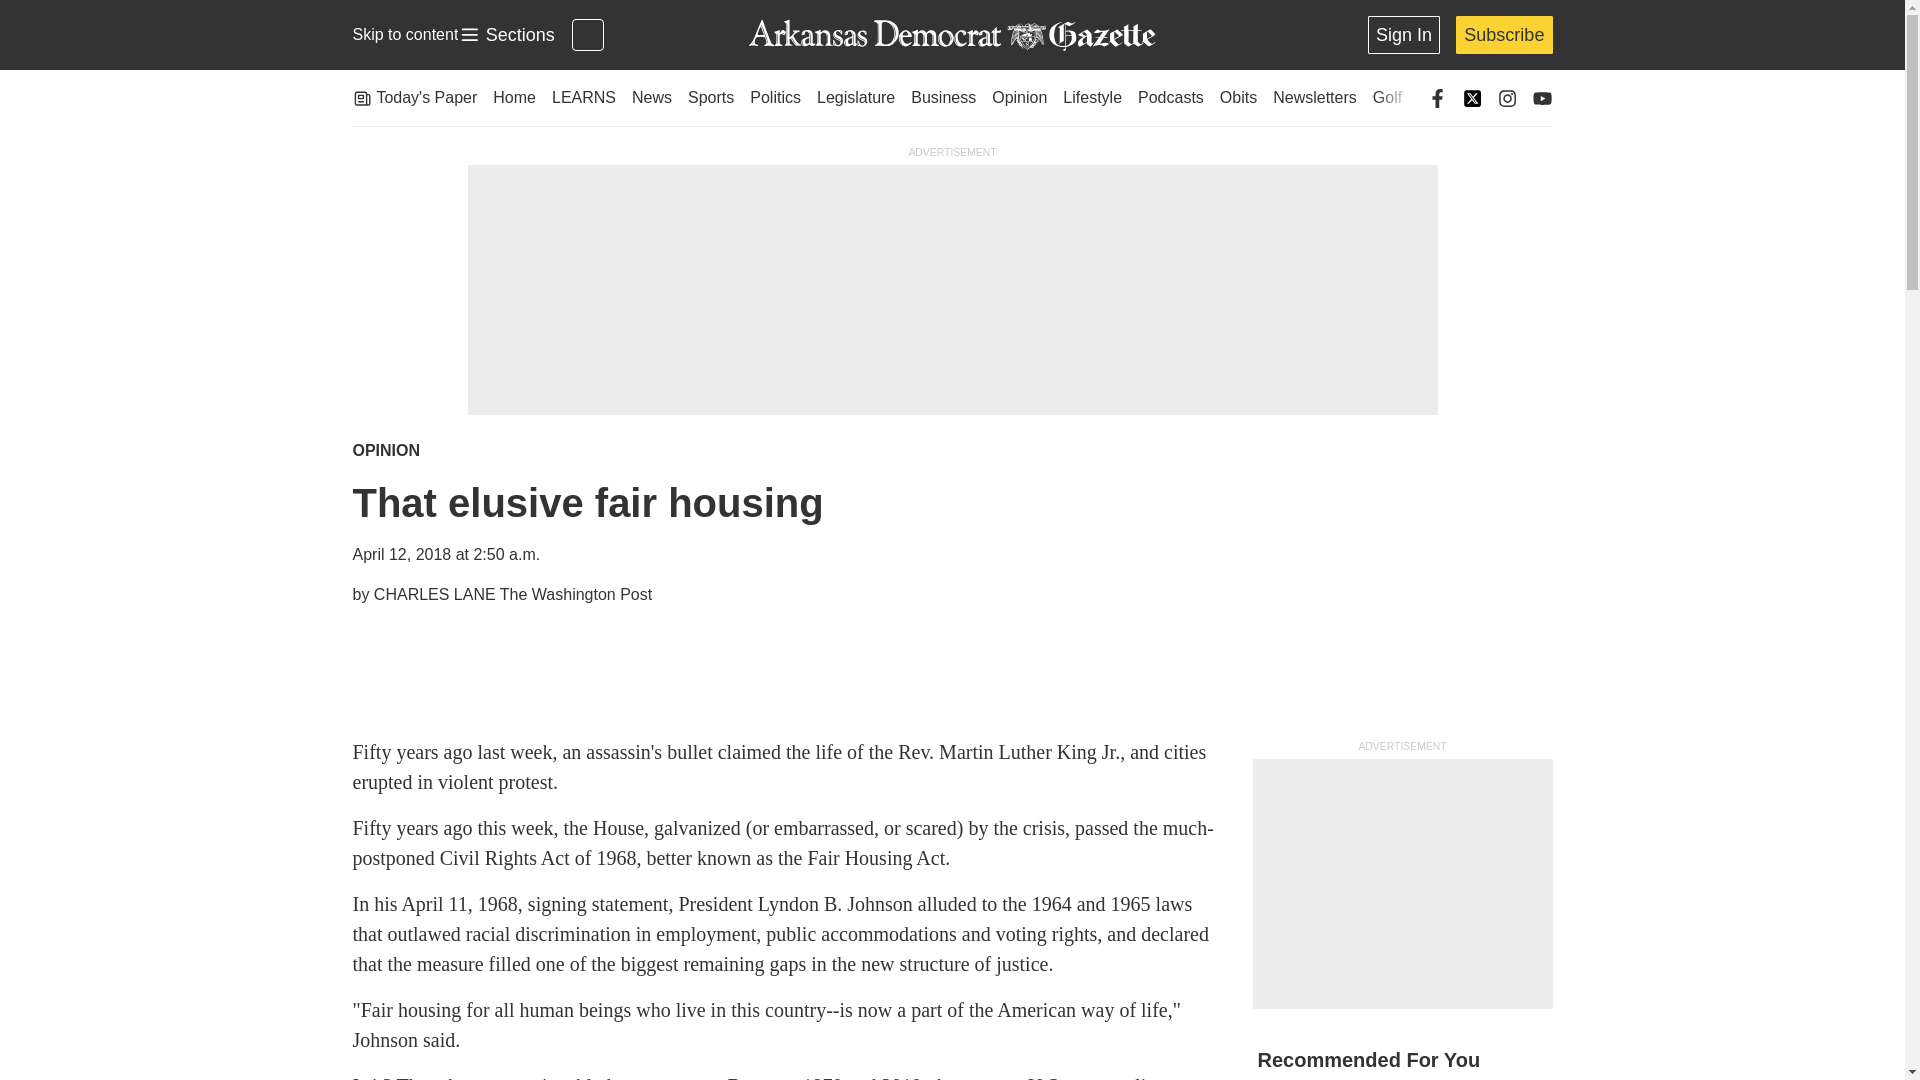 The height and width of the screenshot is (1080, 1920). I want to click on Arkansas Democrat Gazette, so click(506, 35).